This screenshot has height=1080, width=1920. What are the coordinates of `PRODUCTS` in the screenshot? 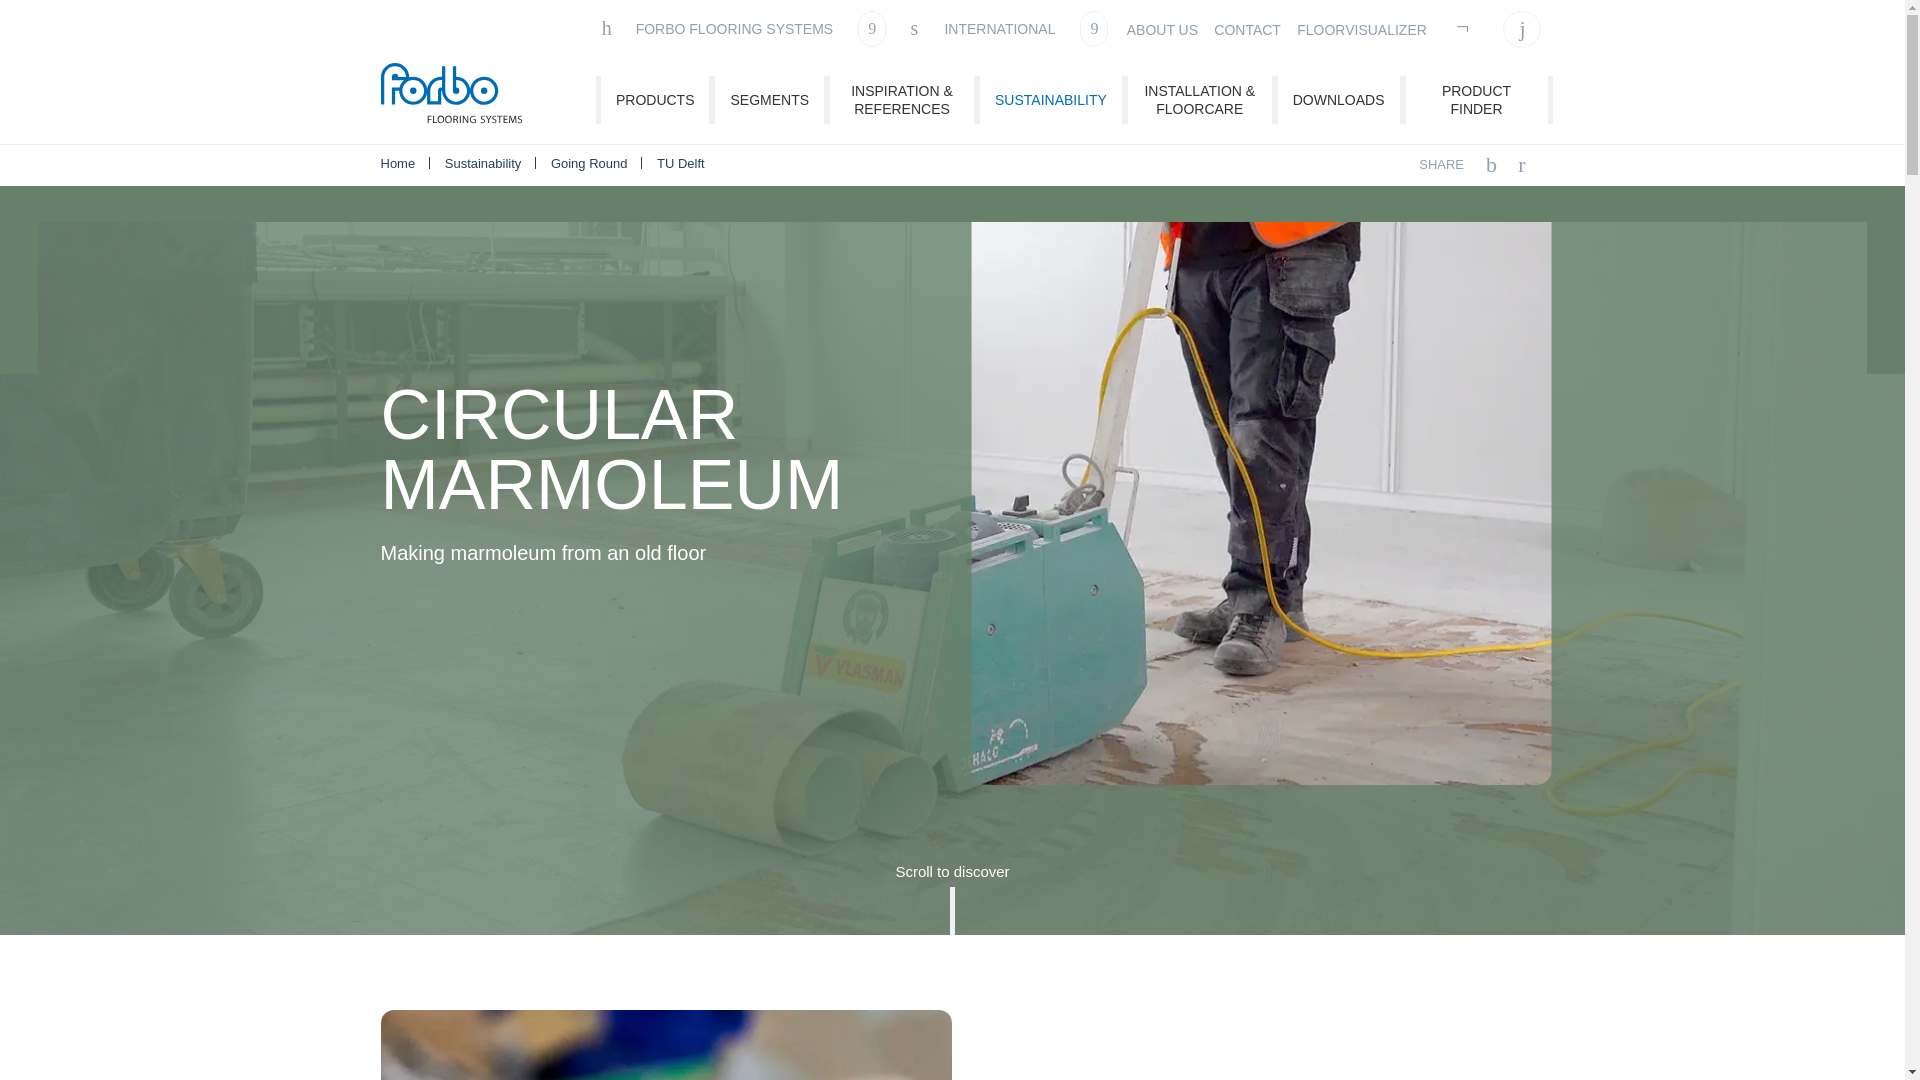 It's located at (656, 100).